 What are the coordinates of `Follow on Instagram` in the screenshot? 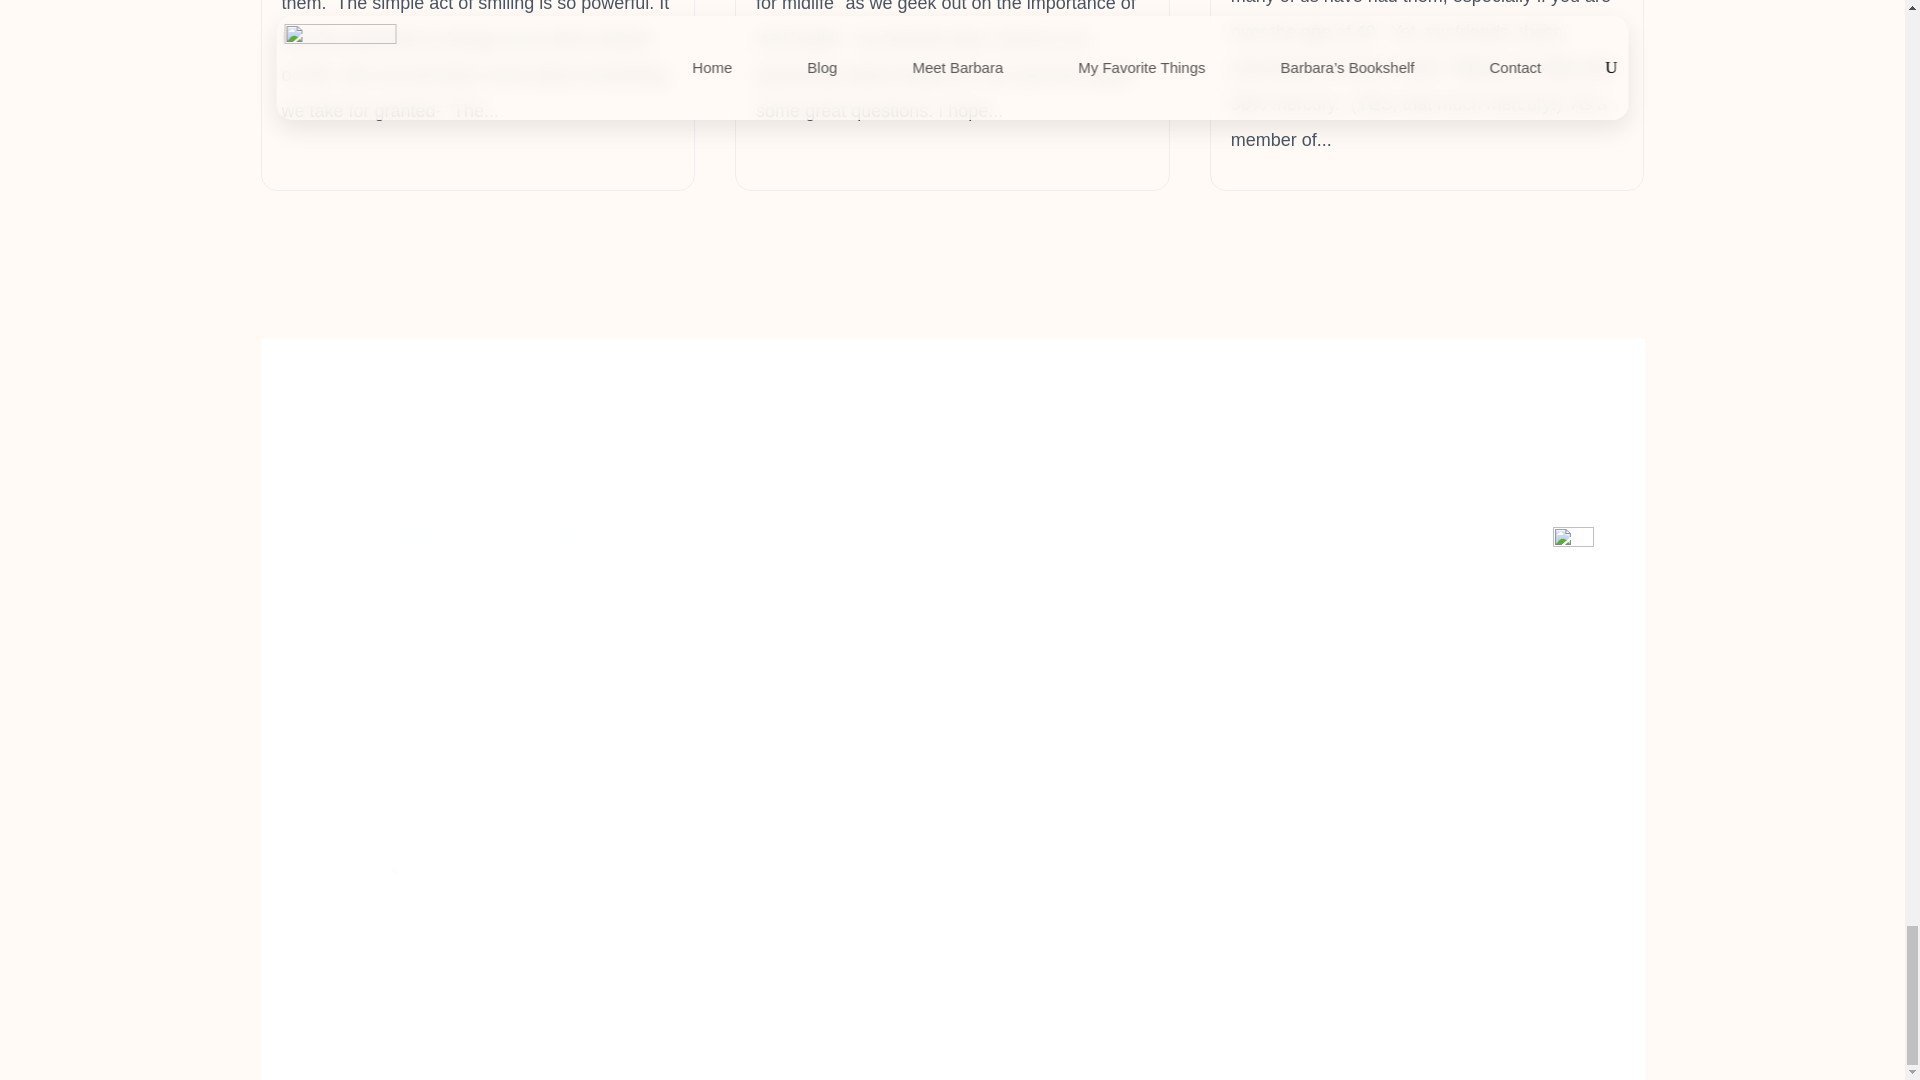 It's located at (1274, 584).